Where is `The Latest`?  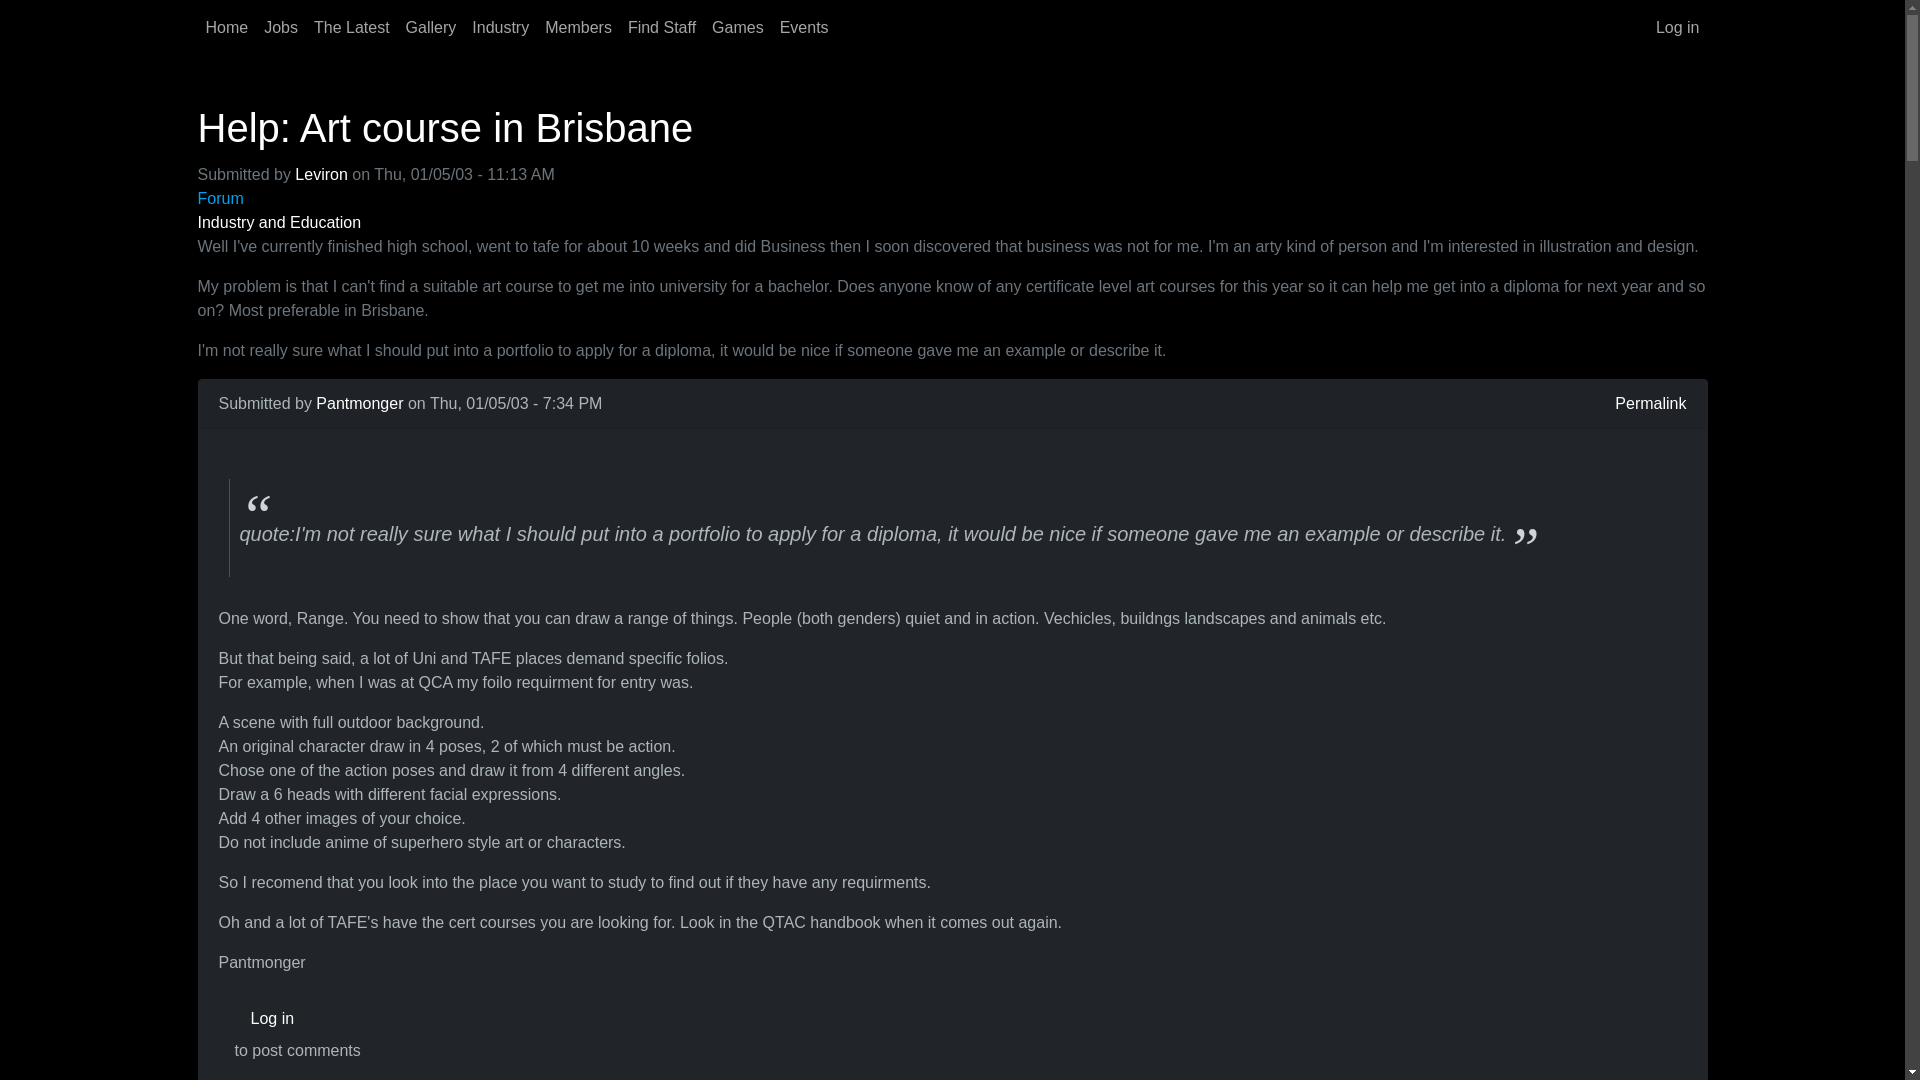 The Latest is located at coordinates (351, 27).